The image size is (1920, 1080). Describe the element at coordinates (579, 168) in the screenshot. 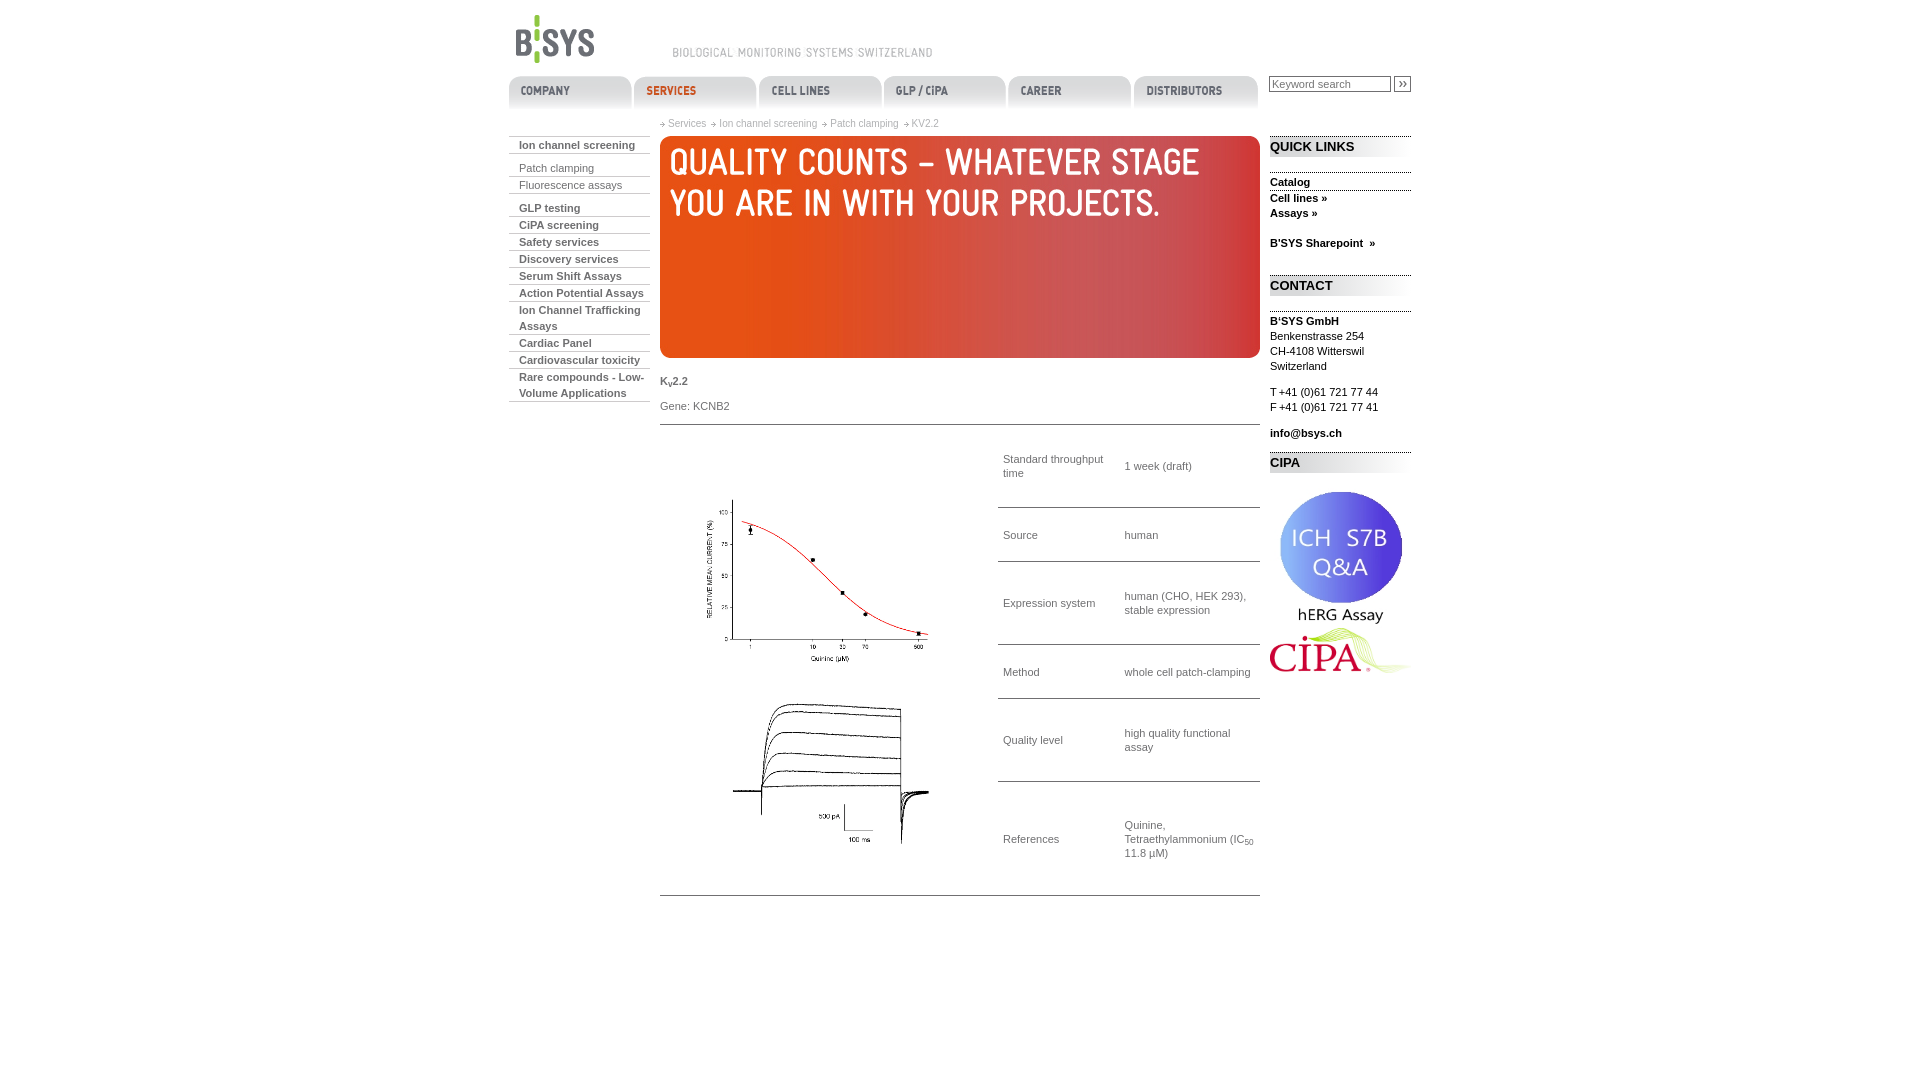

I see `Patch clamping` at that location.